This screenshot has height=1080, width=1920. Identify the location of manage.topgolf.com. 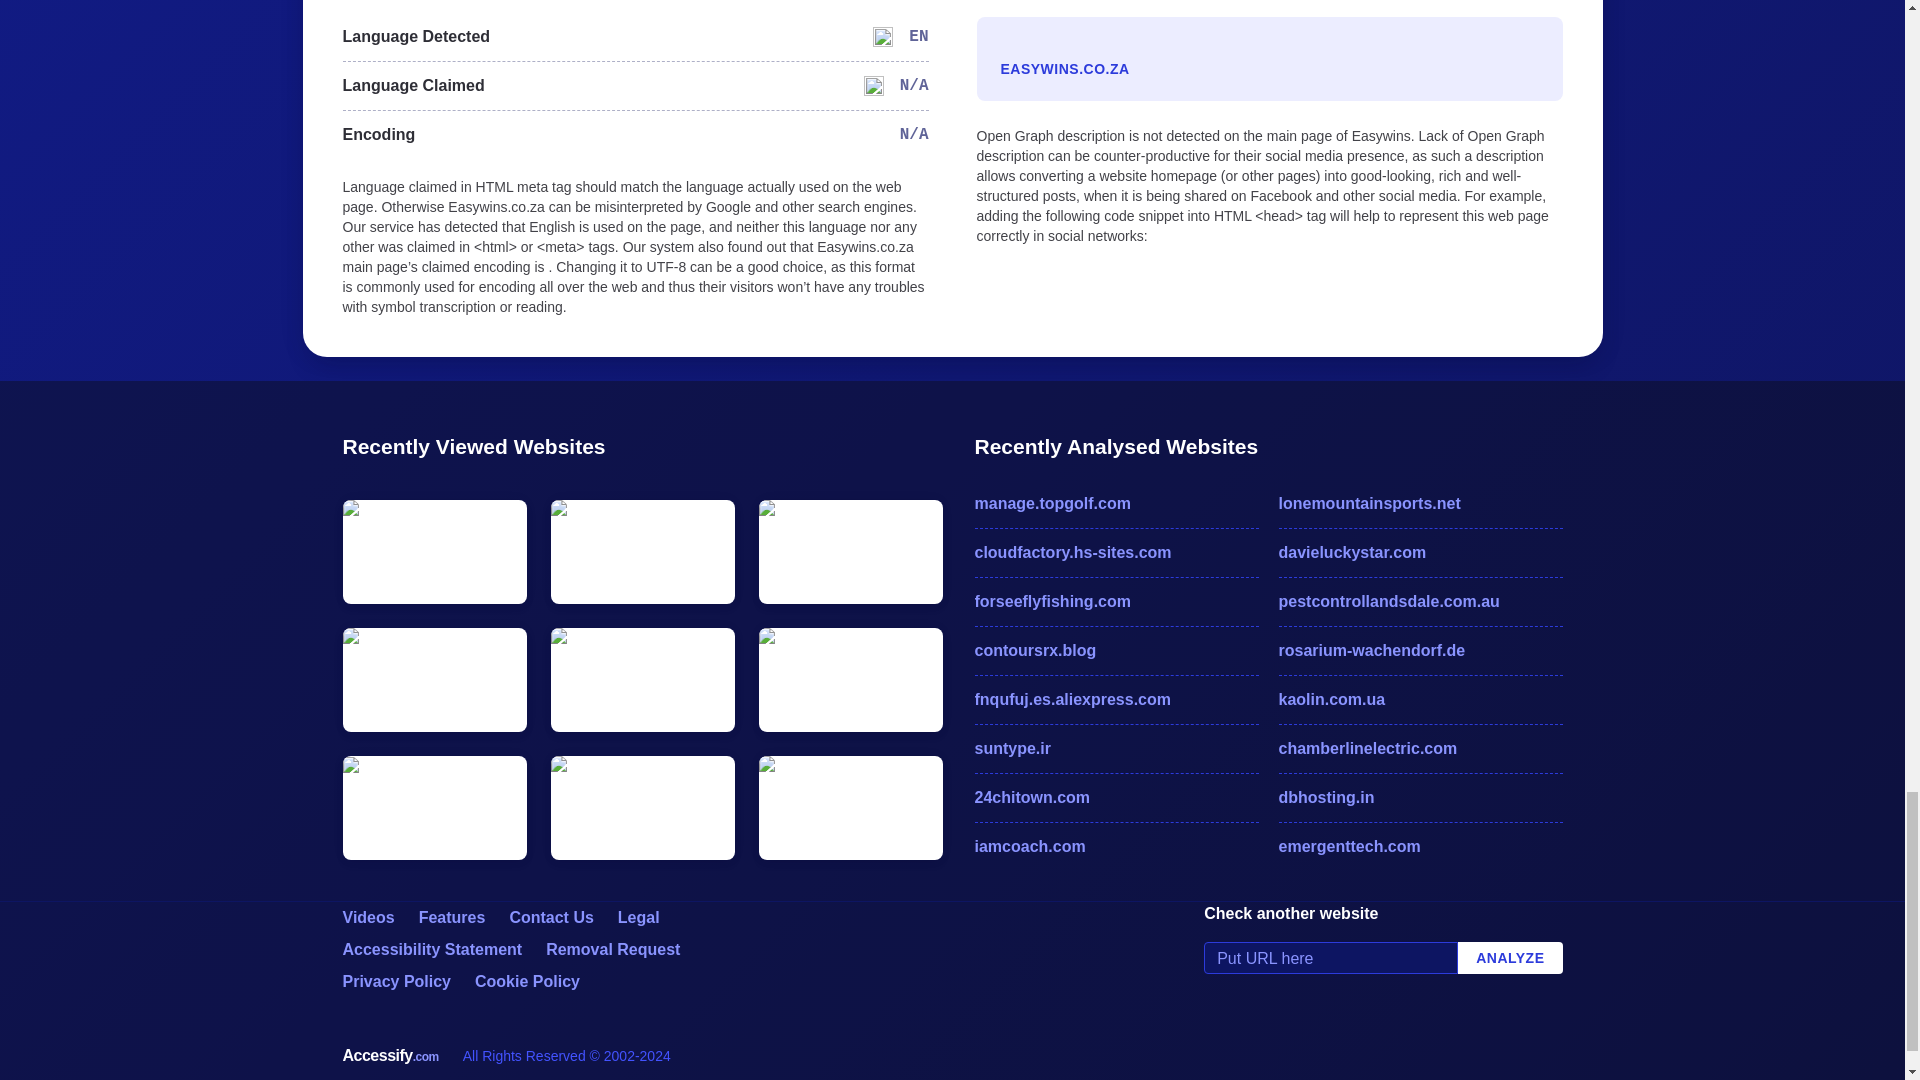
(1115, 504).